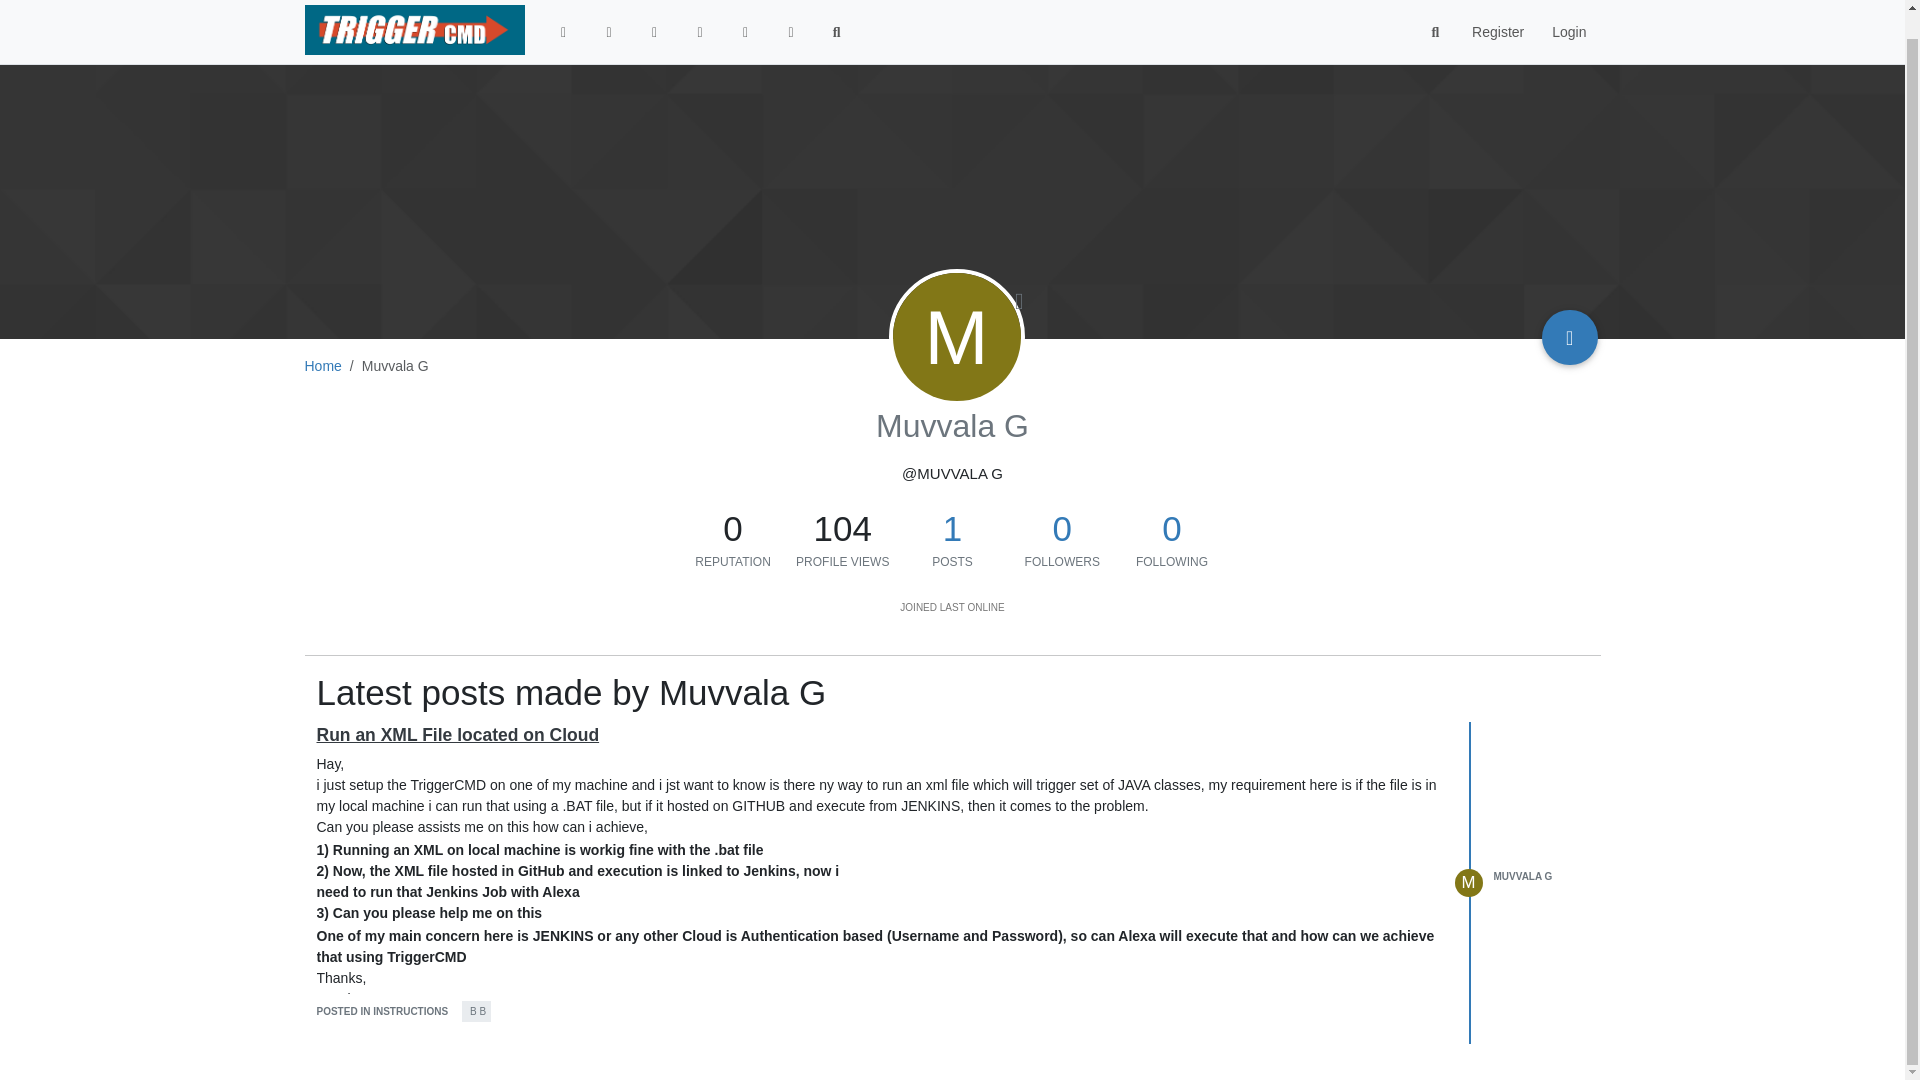  What do you see at coordinates (746, 12) in the screenshot?
I see `Users` at bounding box center [746, 12].